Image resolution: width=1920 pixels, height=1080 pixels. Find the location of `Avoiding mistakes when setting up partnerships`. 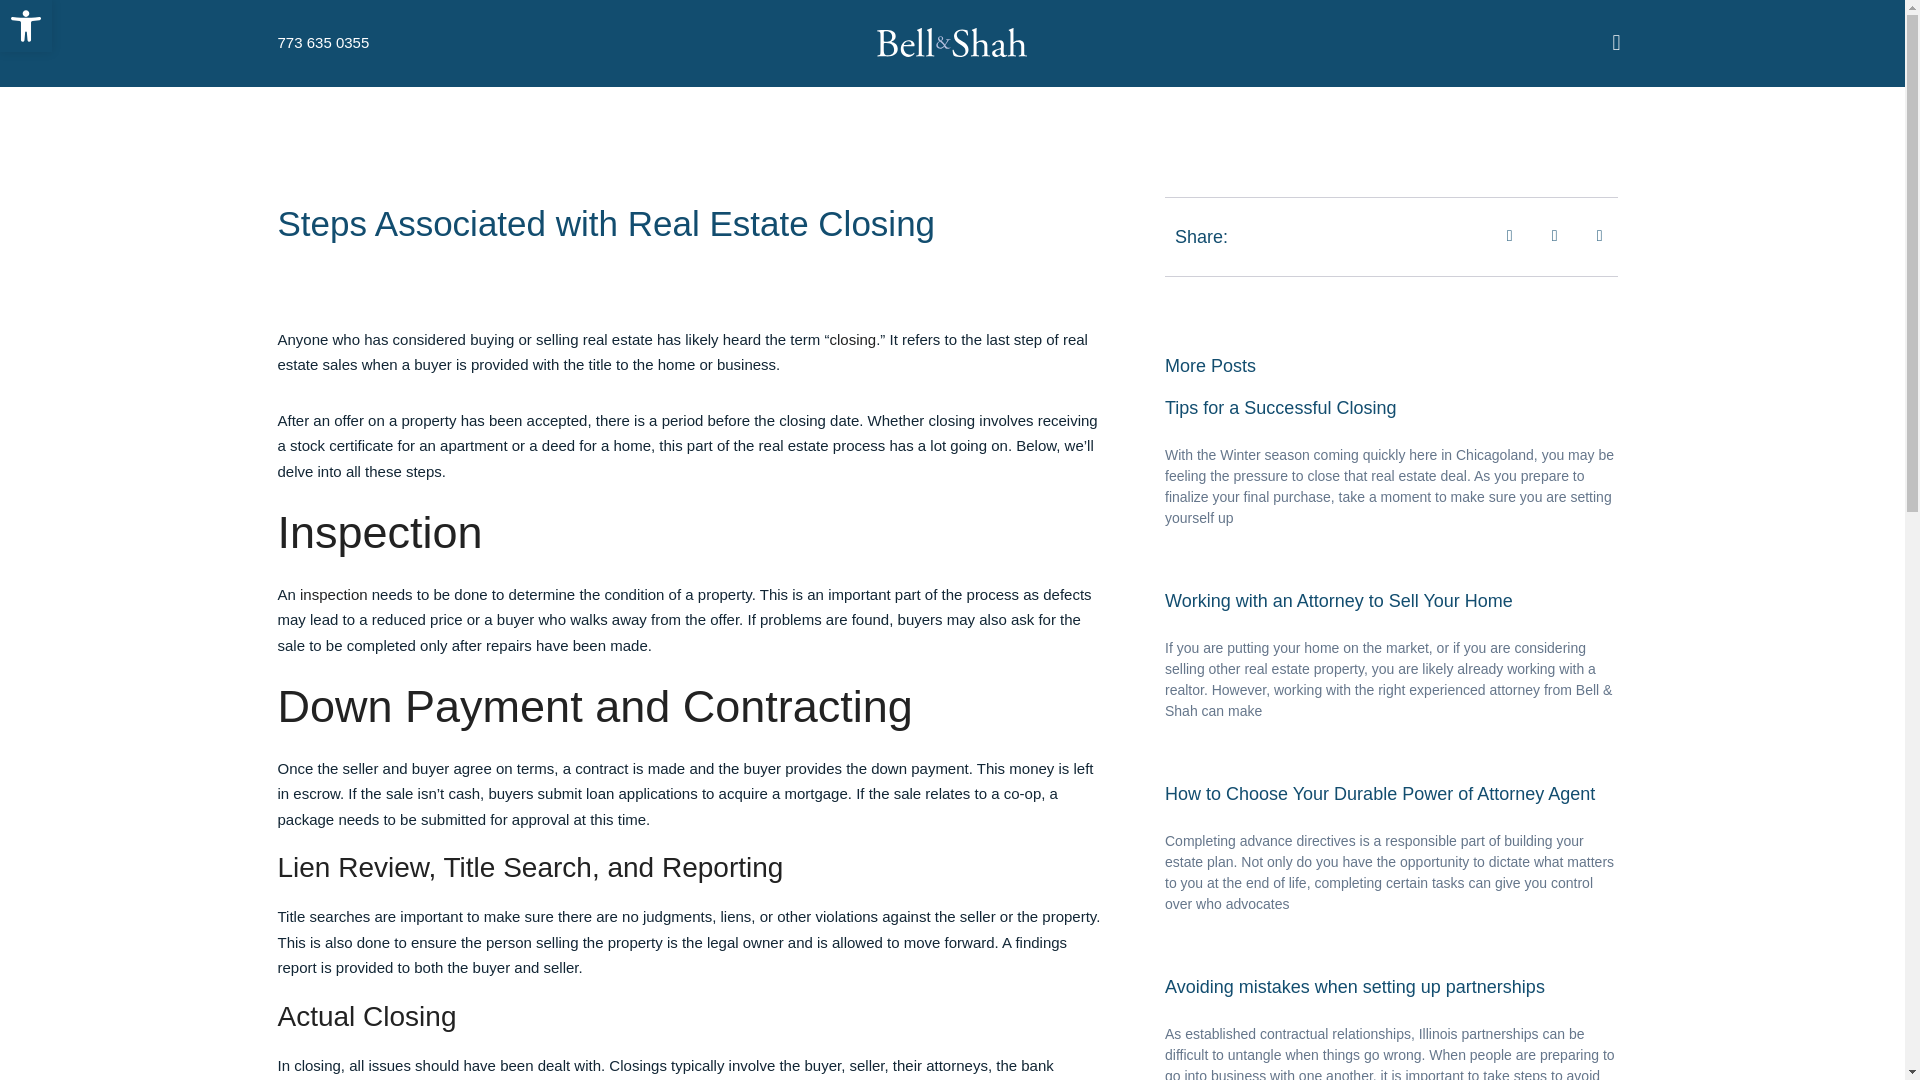

Avoiding mistakes when setting up partnerships is located at coordinates (334, 594).